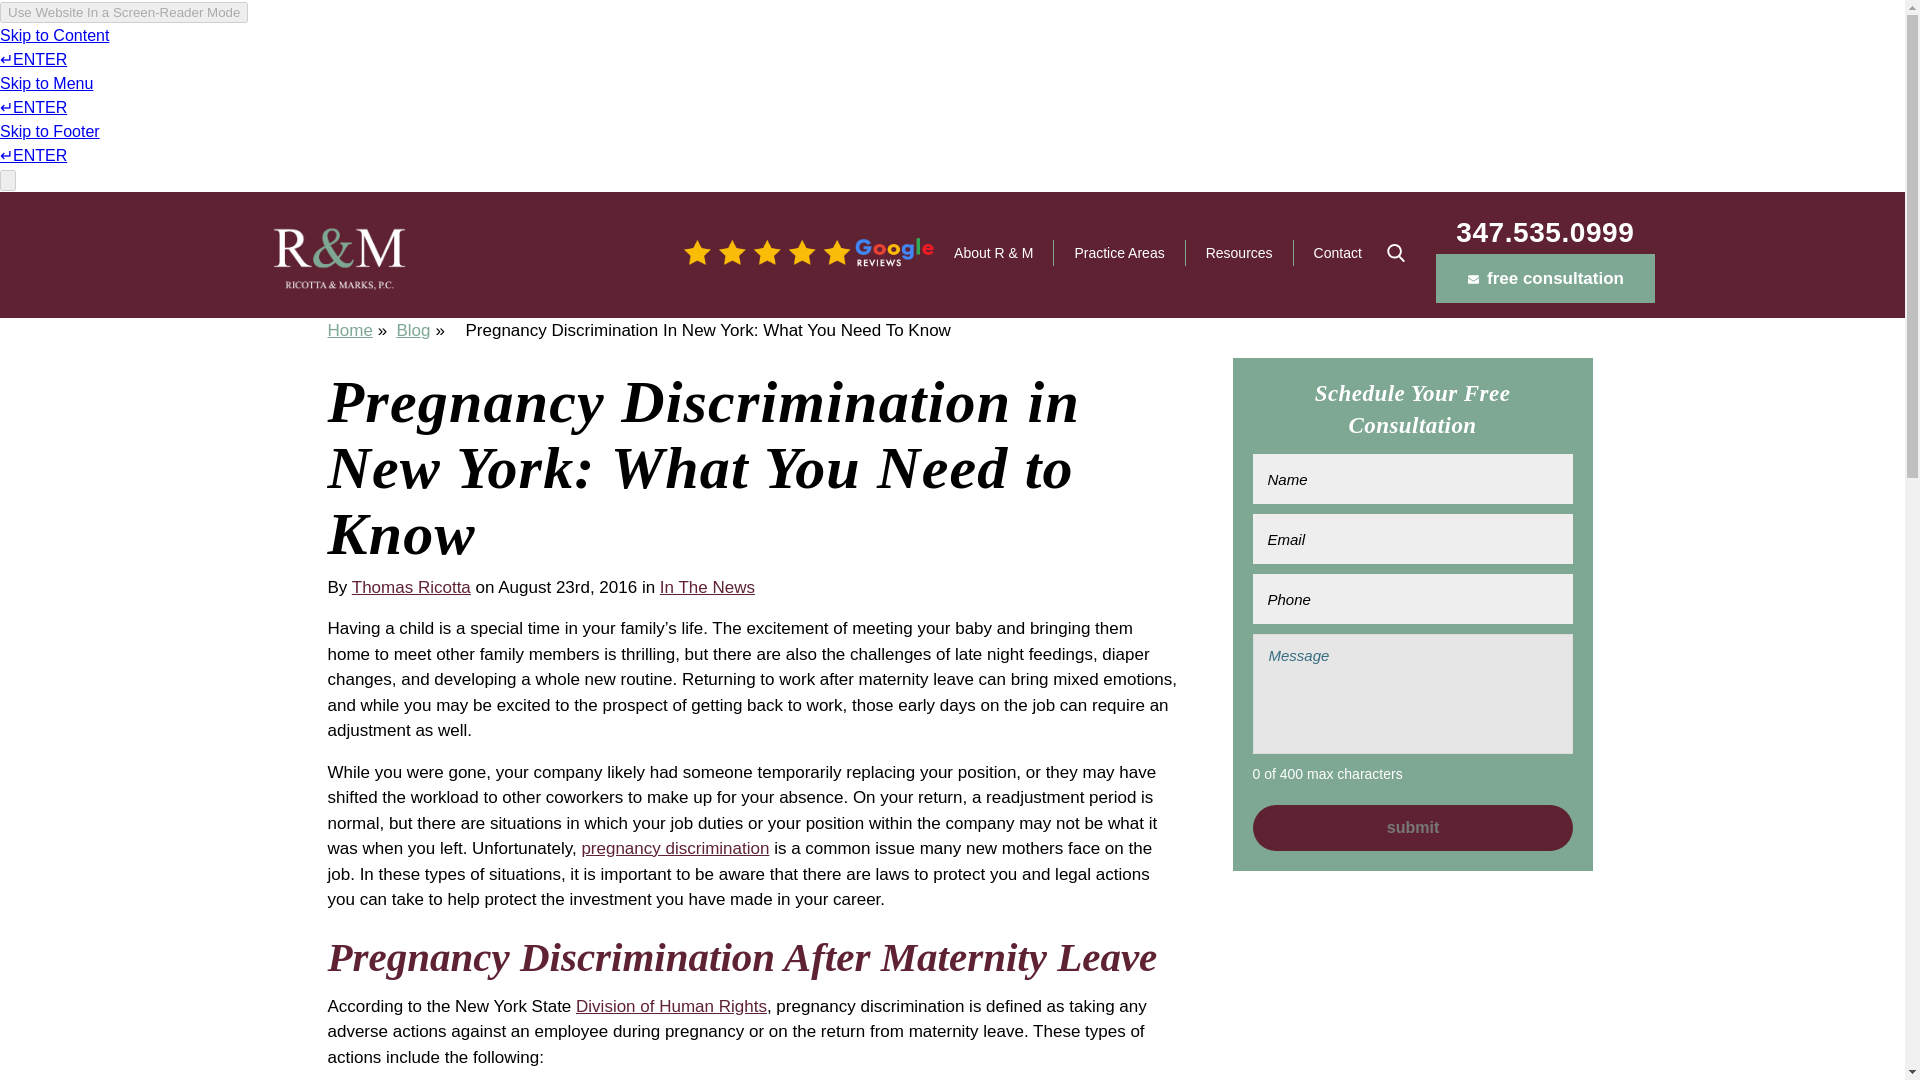 Image resolution: width=1920 pixels, height=1080 pixels. Describe the element at coordinates (410, 587) in the screenshot. I see `Posts by Thomas Ricotta` at that location.